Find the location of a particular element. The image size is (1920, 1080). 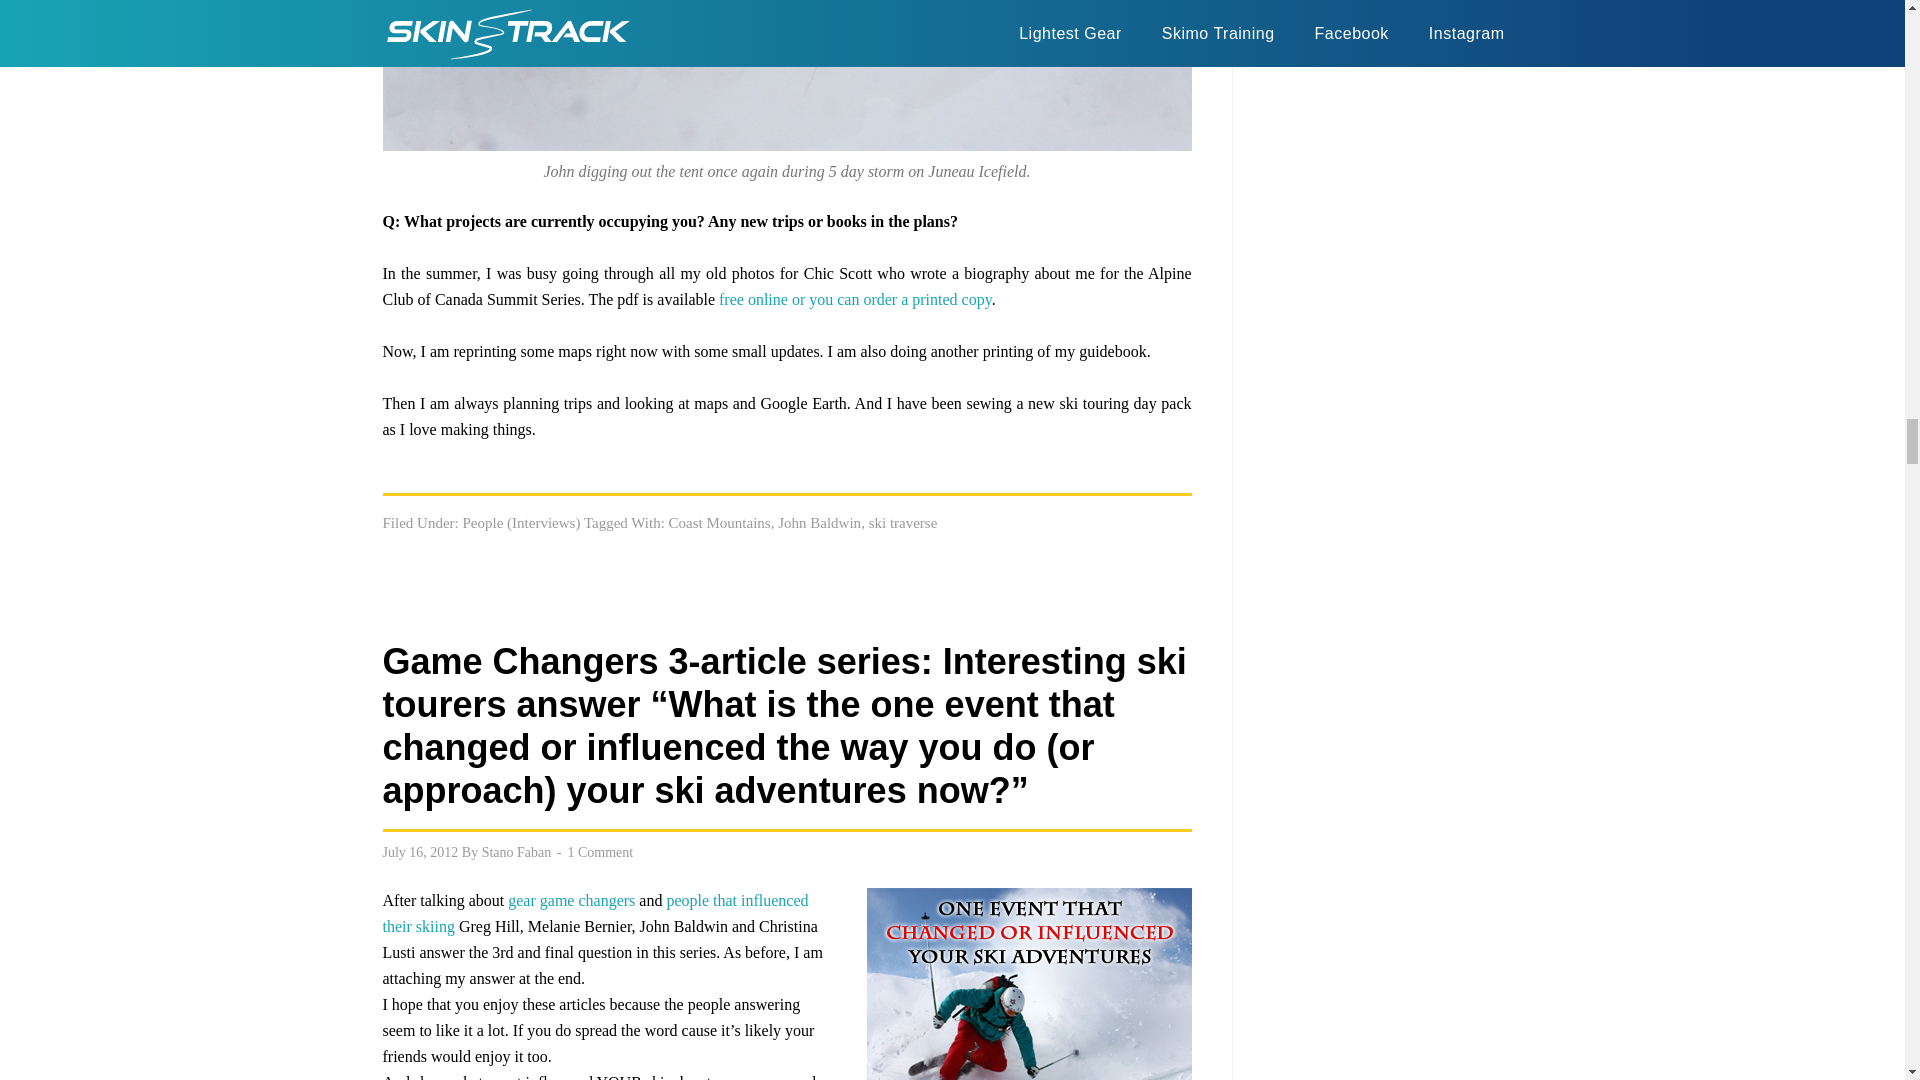

people that influenced their skiing is located at coordinates (595, 914).